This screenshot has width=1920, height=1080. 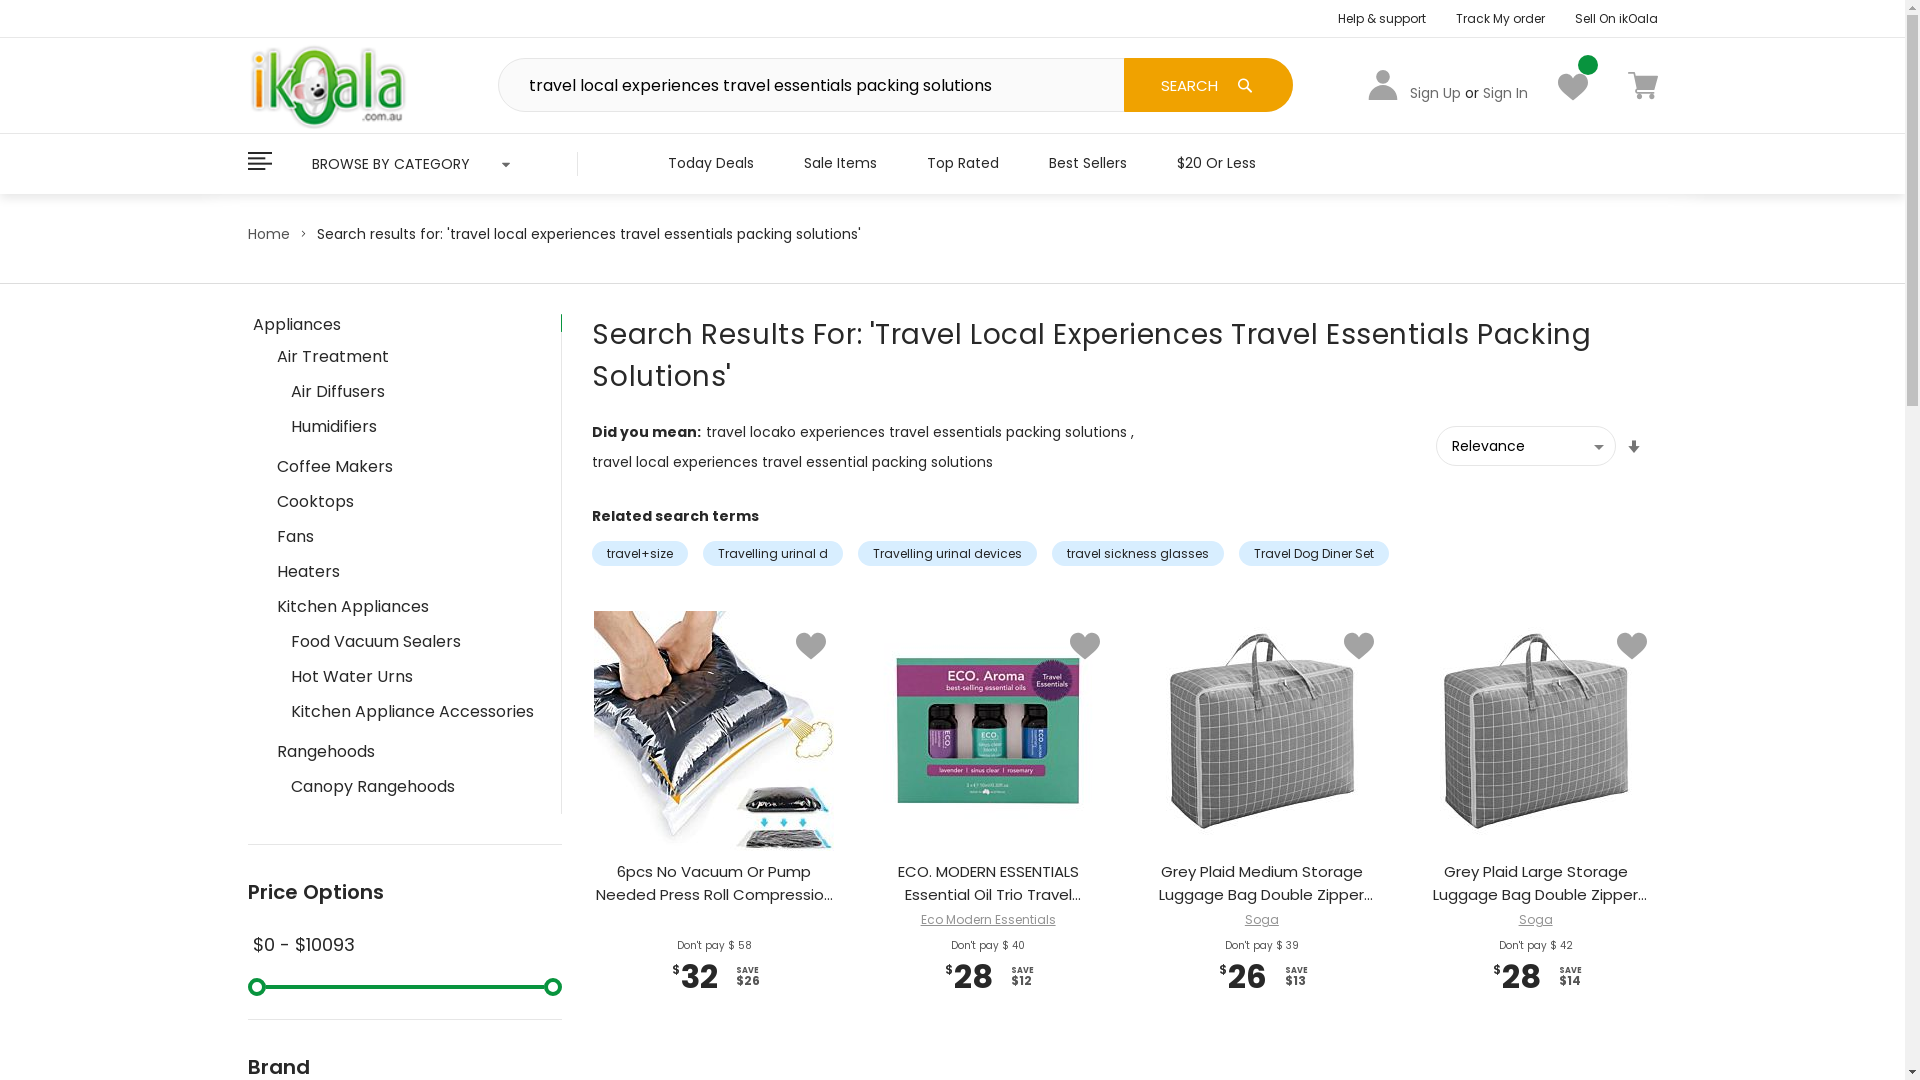 I want to click on Add to Wish List, so click(x=1359, y=646).